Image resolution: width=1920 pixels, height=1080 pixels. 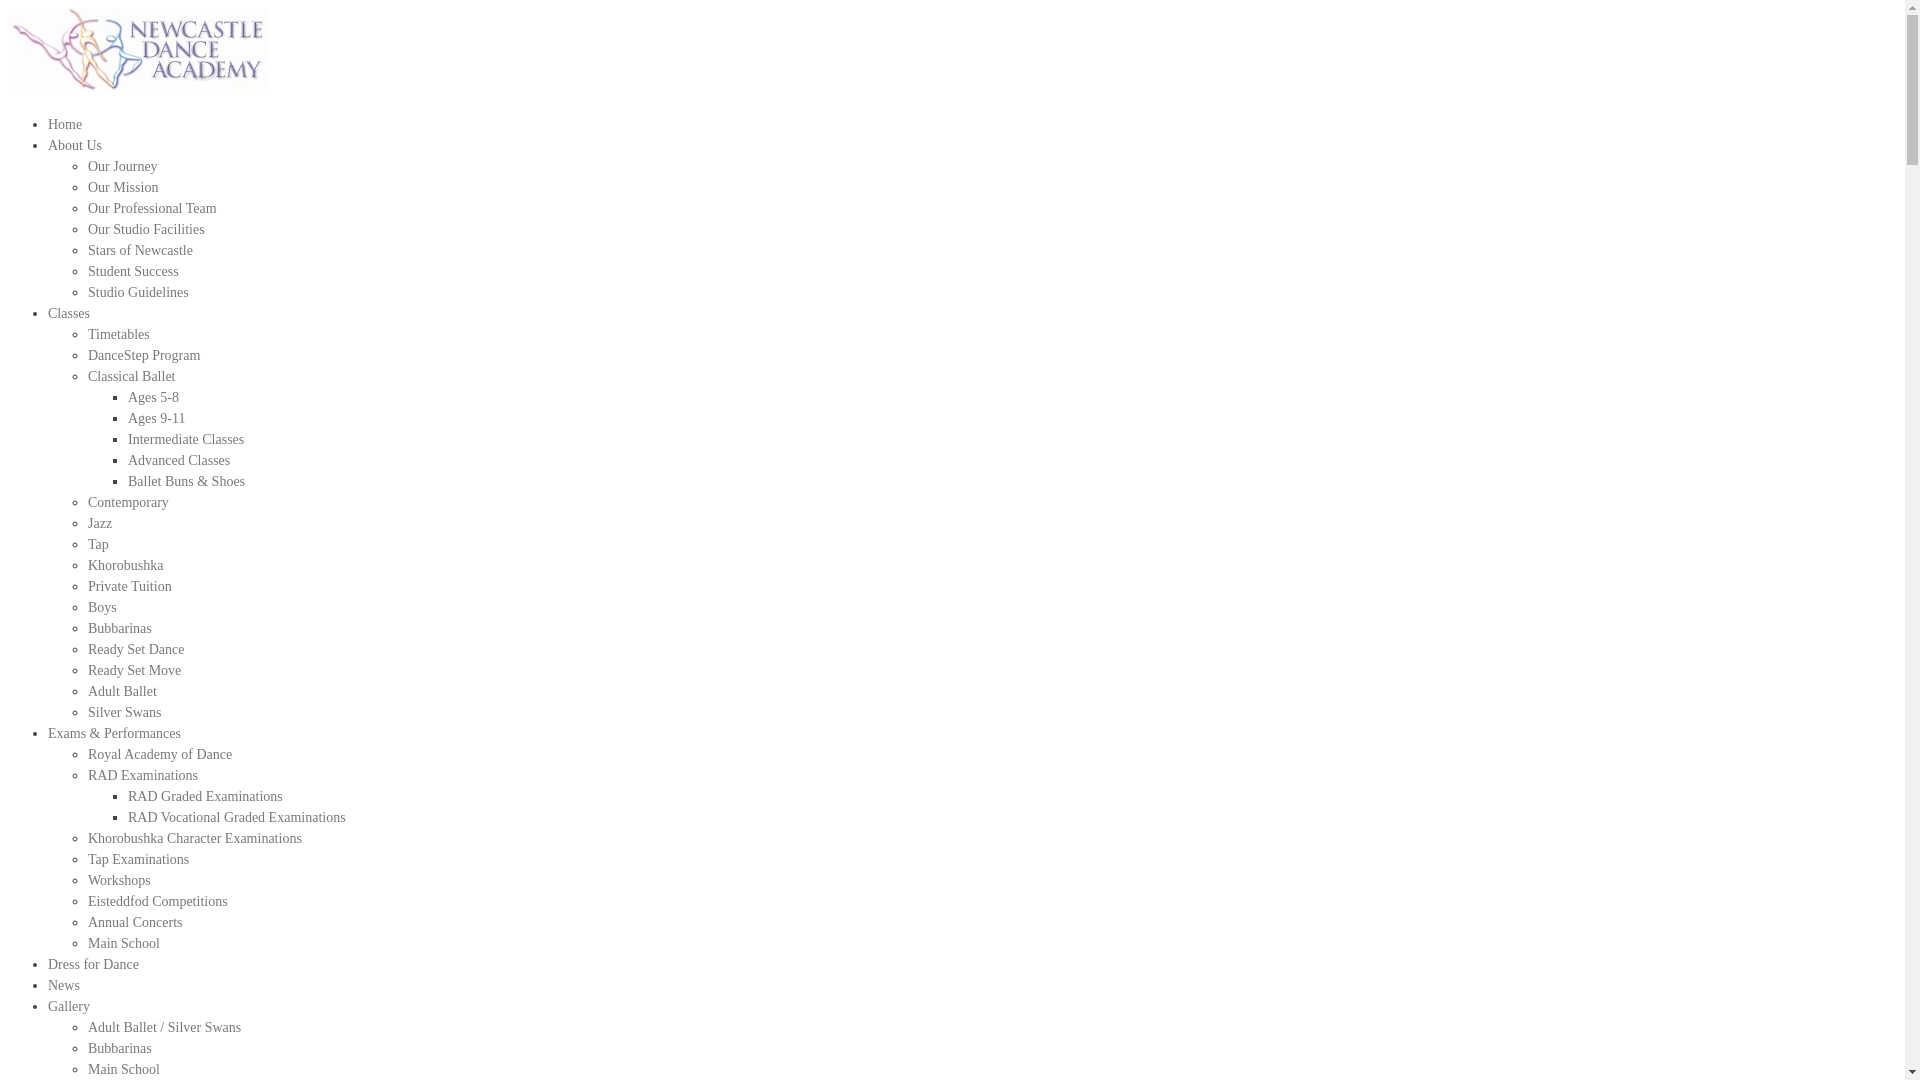 What do you see at coordinates (195, 838) in the screenshot?
I see `Khorobushka Character Examinations` at bounding box center [195, 838].